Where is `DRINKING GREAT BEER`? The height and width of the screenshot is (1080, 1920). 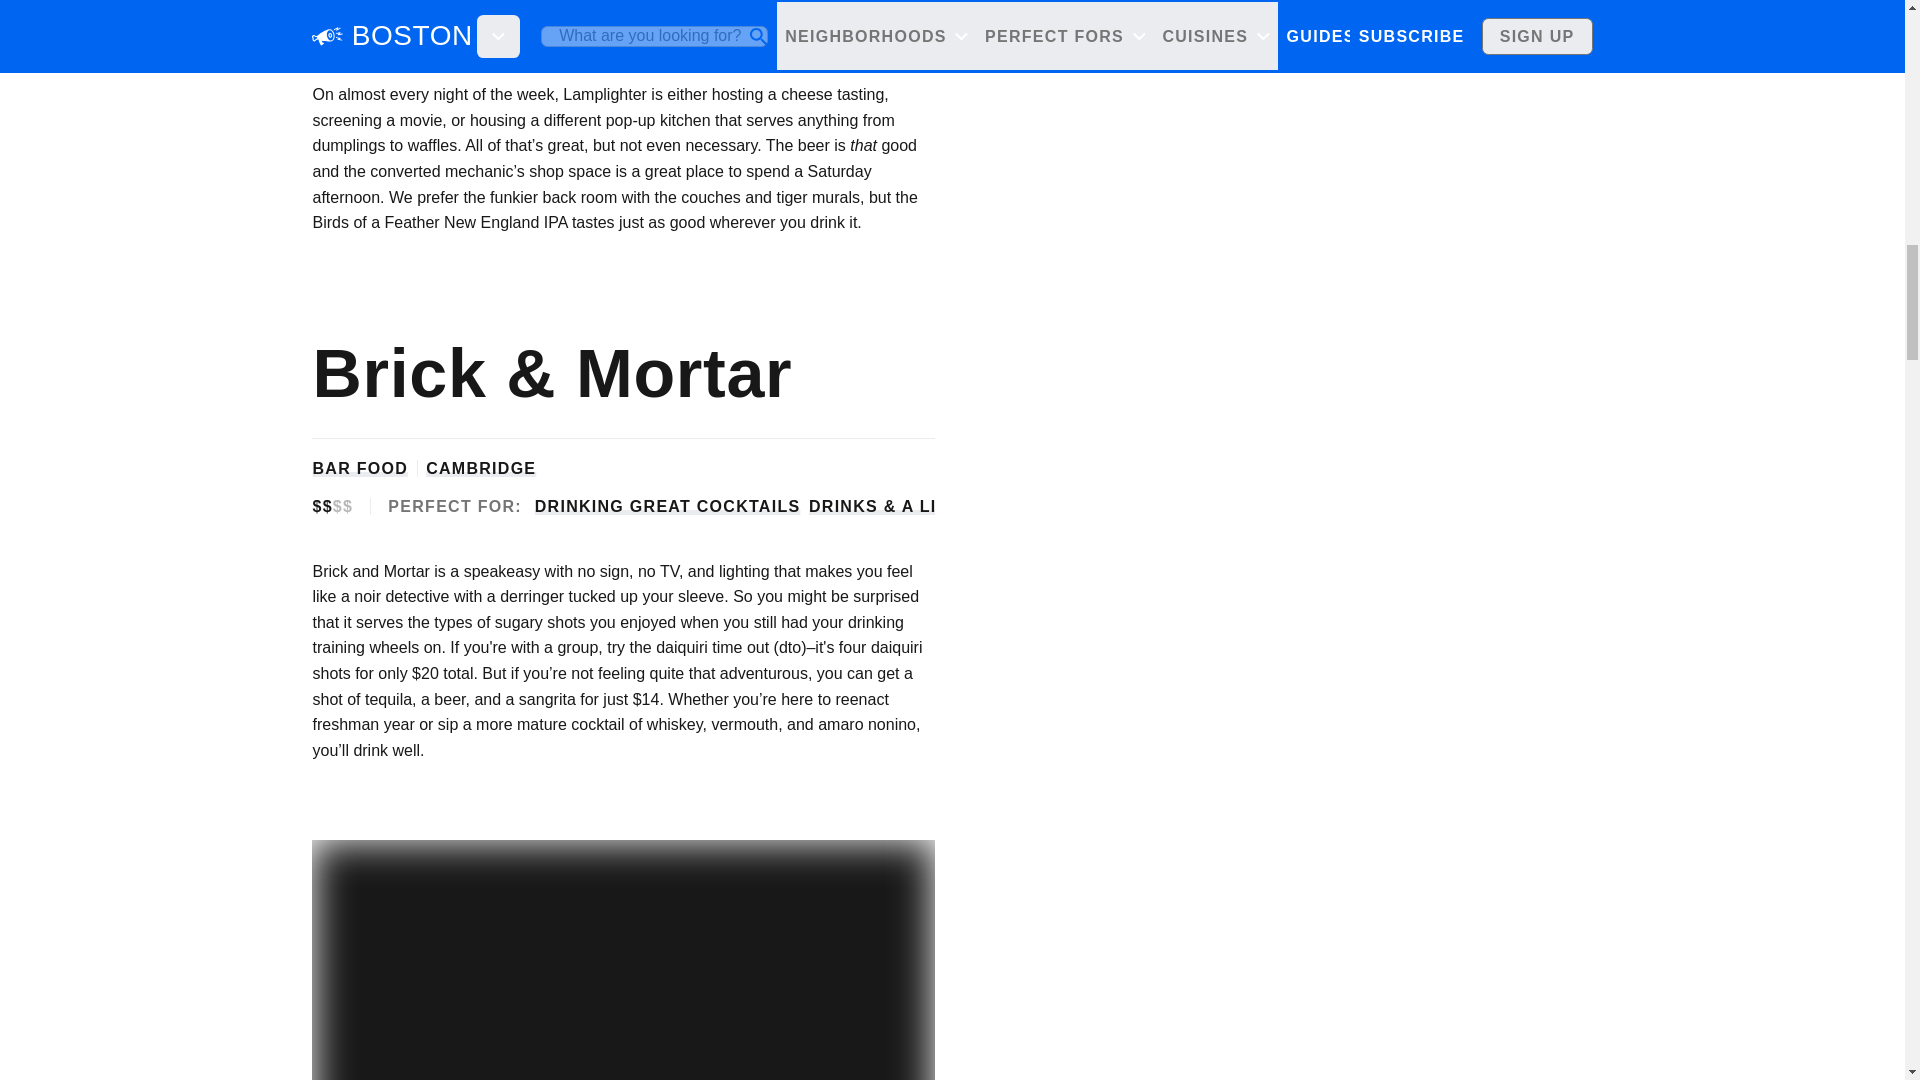
DRINKING GREAT BEER is located at coordinates (640, 30).